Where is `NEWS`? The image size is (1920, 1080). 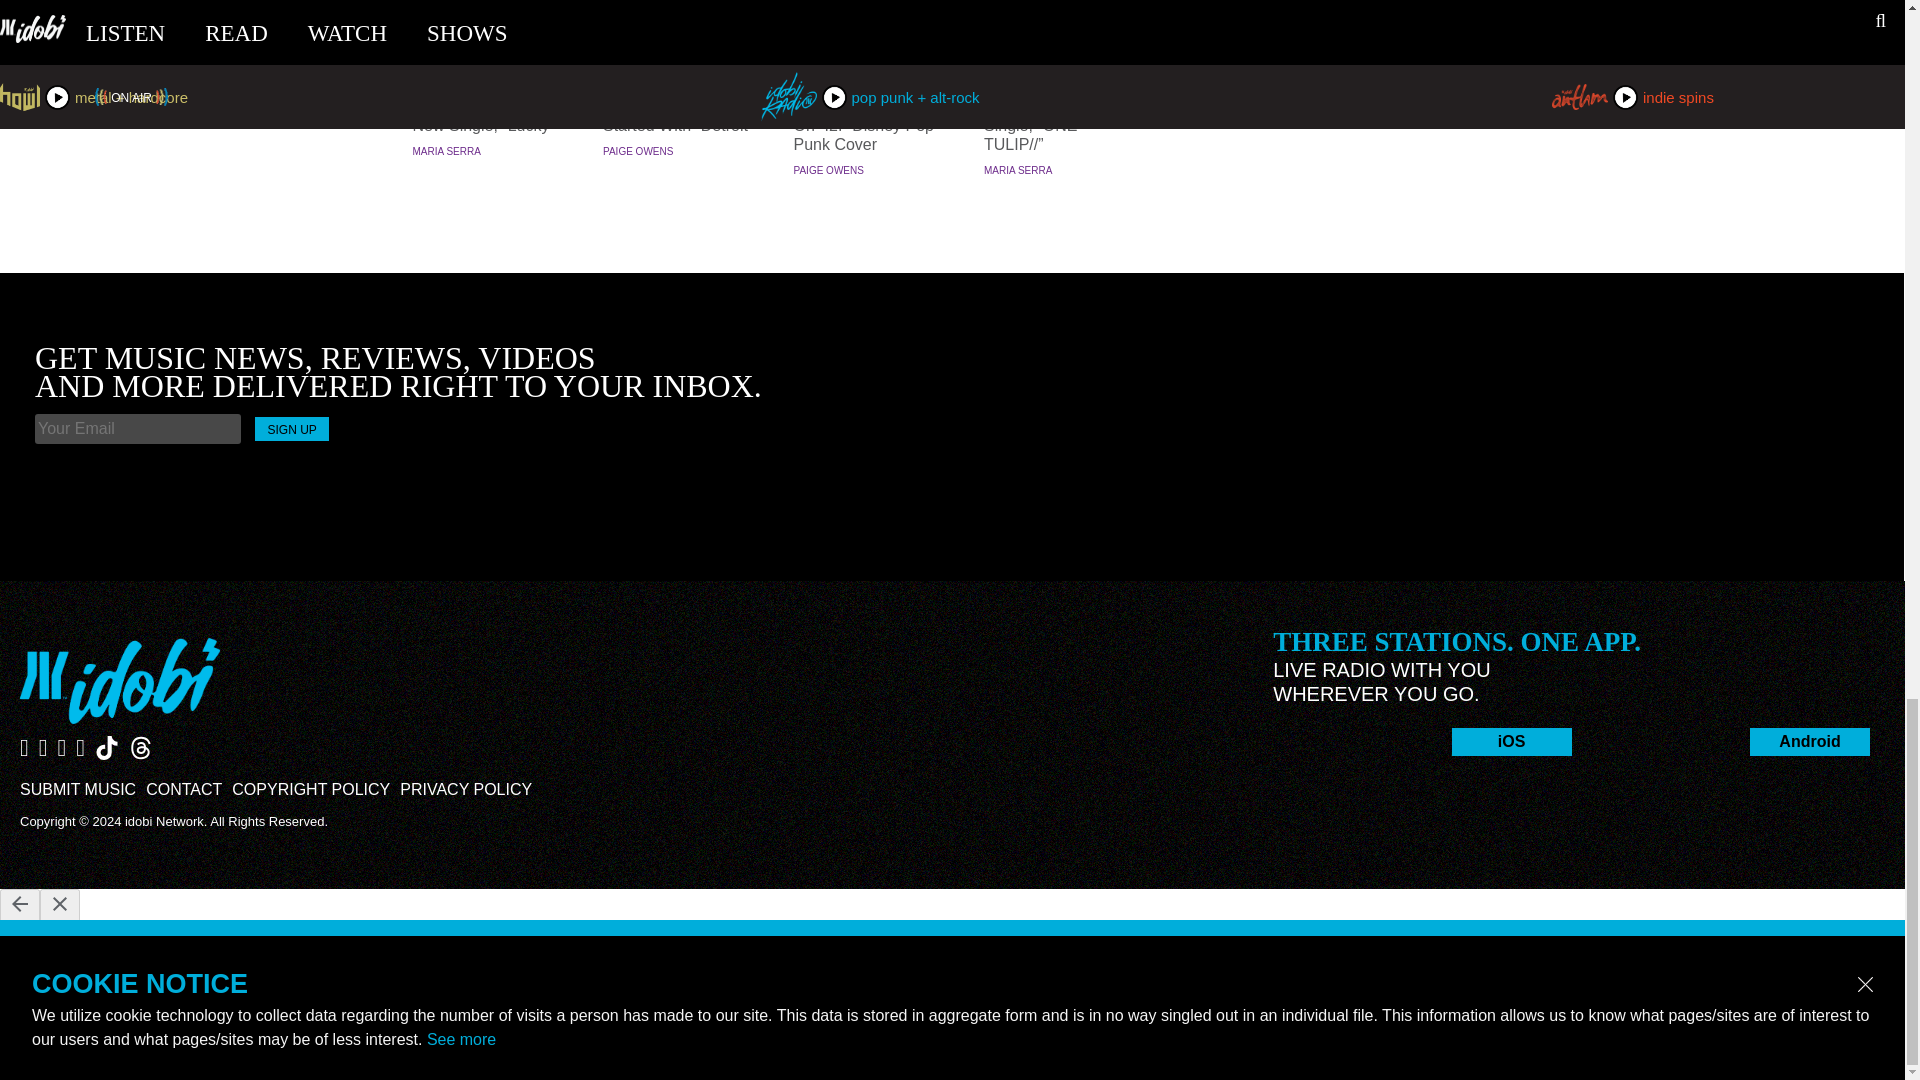
NEWS is located at coordinates (488, 66).